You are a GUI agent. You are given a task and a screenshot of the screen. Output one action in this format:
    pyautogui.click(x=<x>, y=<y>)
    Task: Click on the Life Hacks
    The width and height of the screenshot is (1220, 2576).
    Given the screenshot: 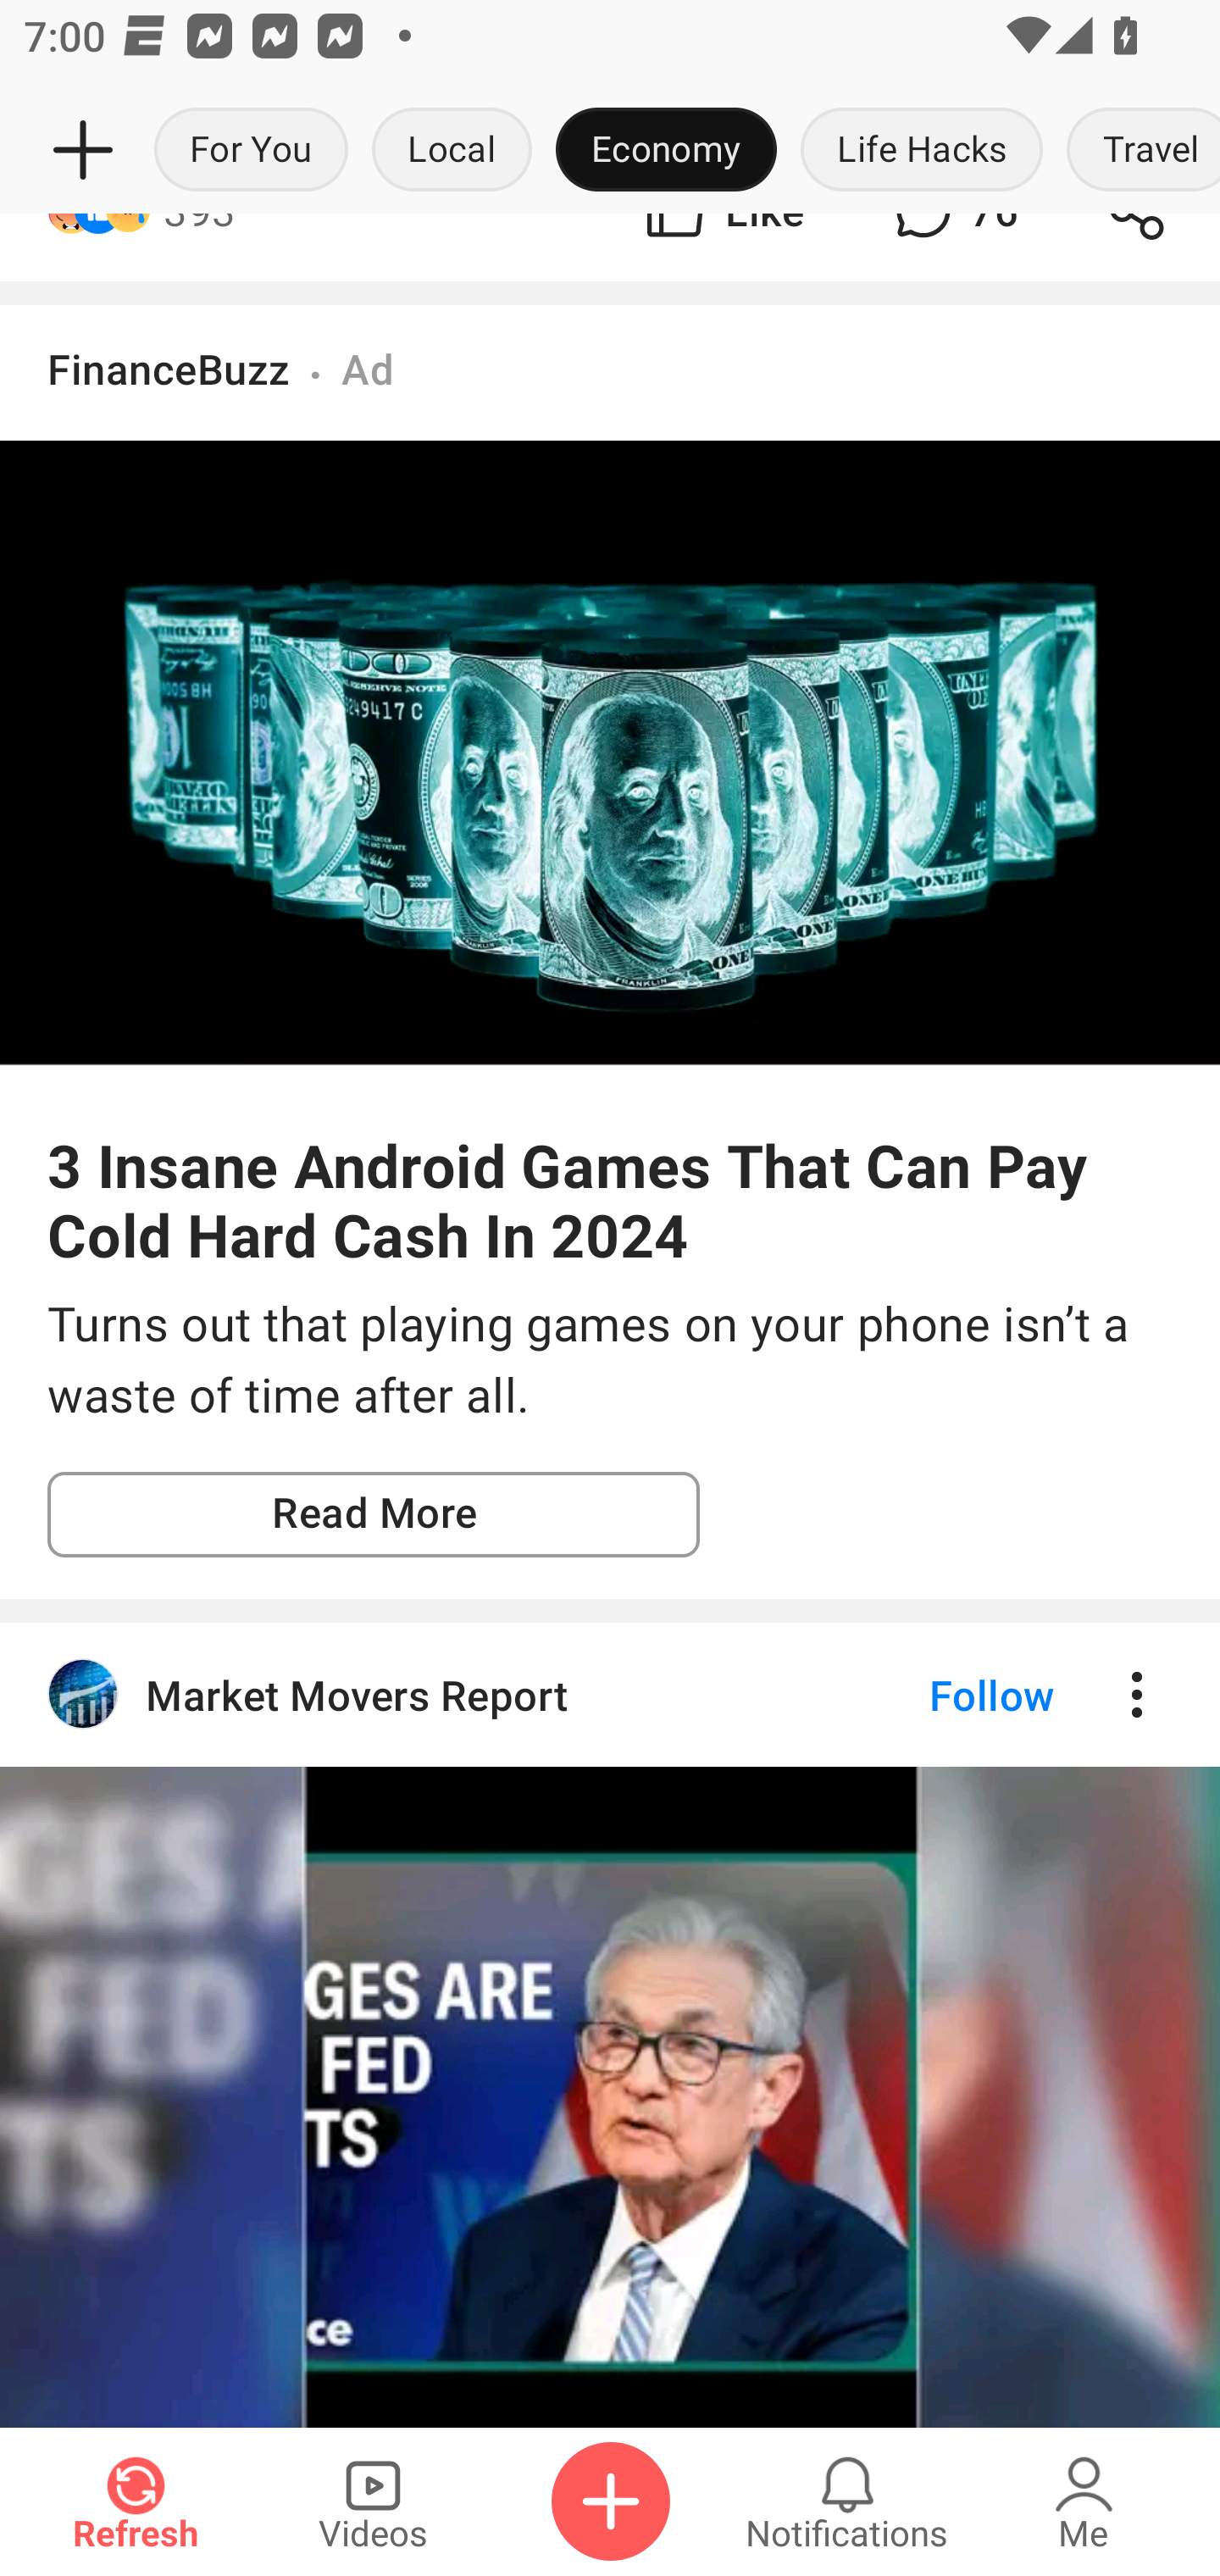 What is the action you would take?
    pyautogui.click(x=922, y=151)
    